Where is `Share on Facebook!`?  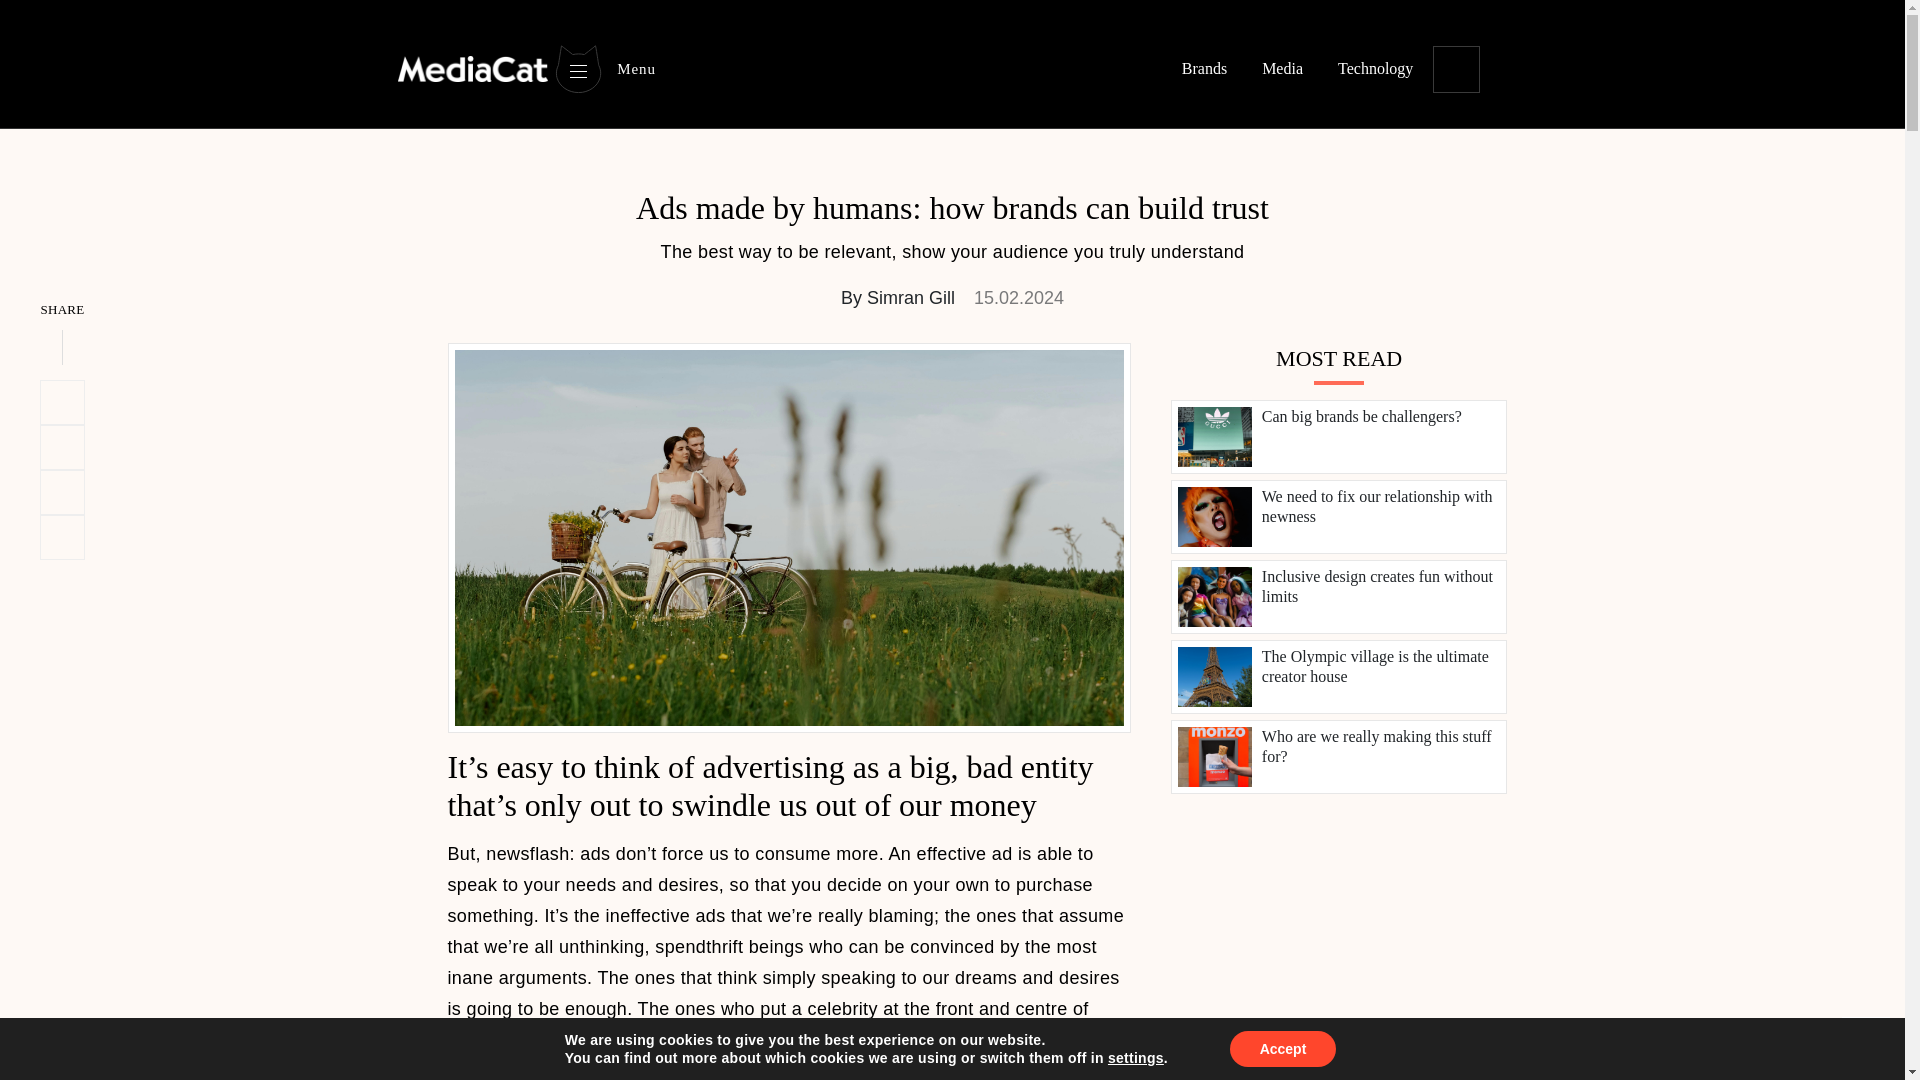 Share on Facebook! is located at coordinates (62, 492).